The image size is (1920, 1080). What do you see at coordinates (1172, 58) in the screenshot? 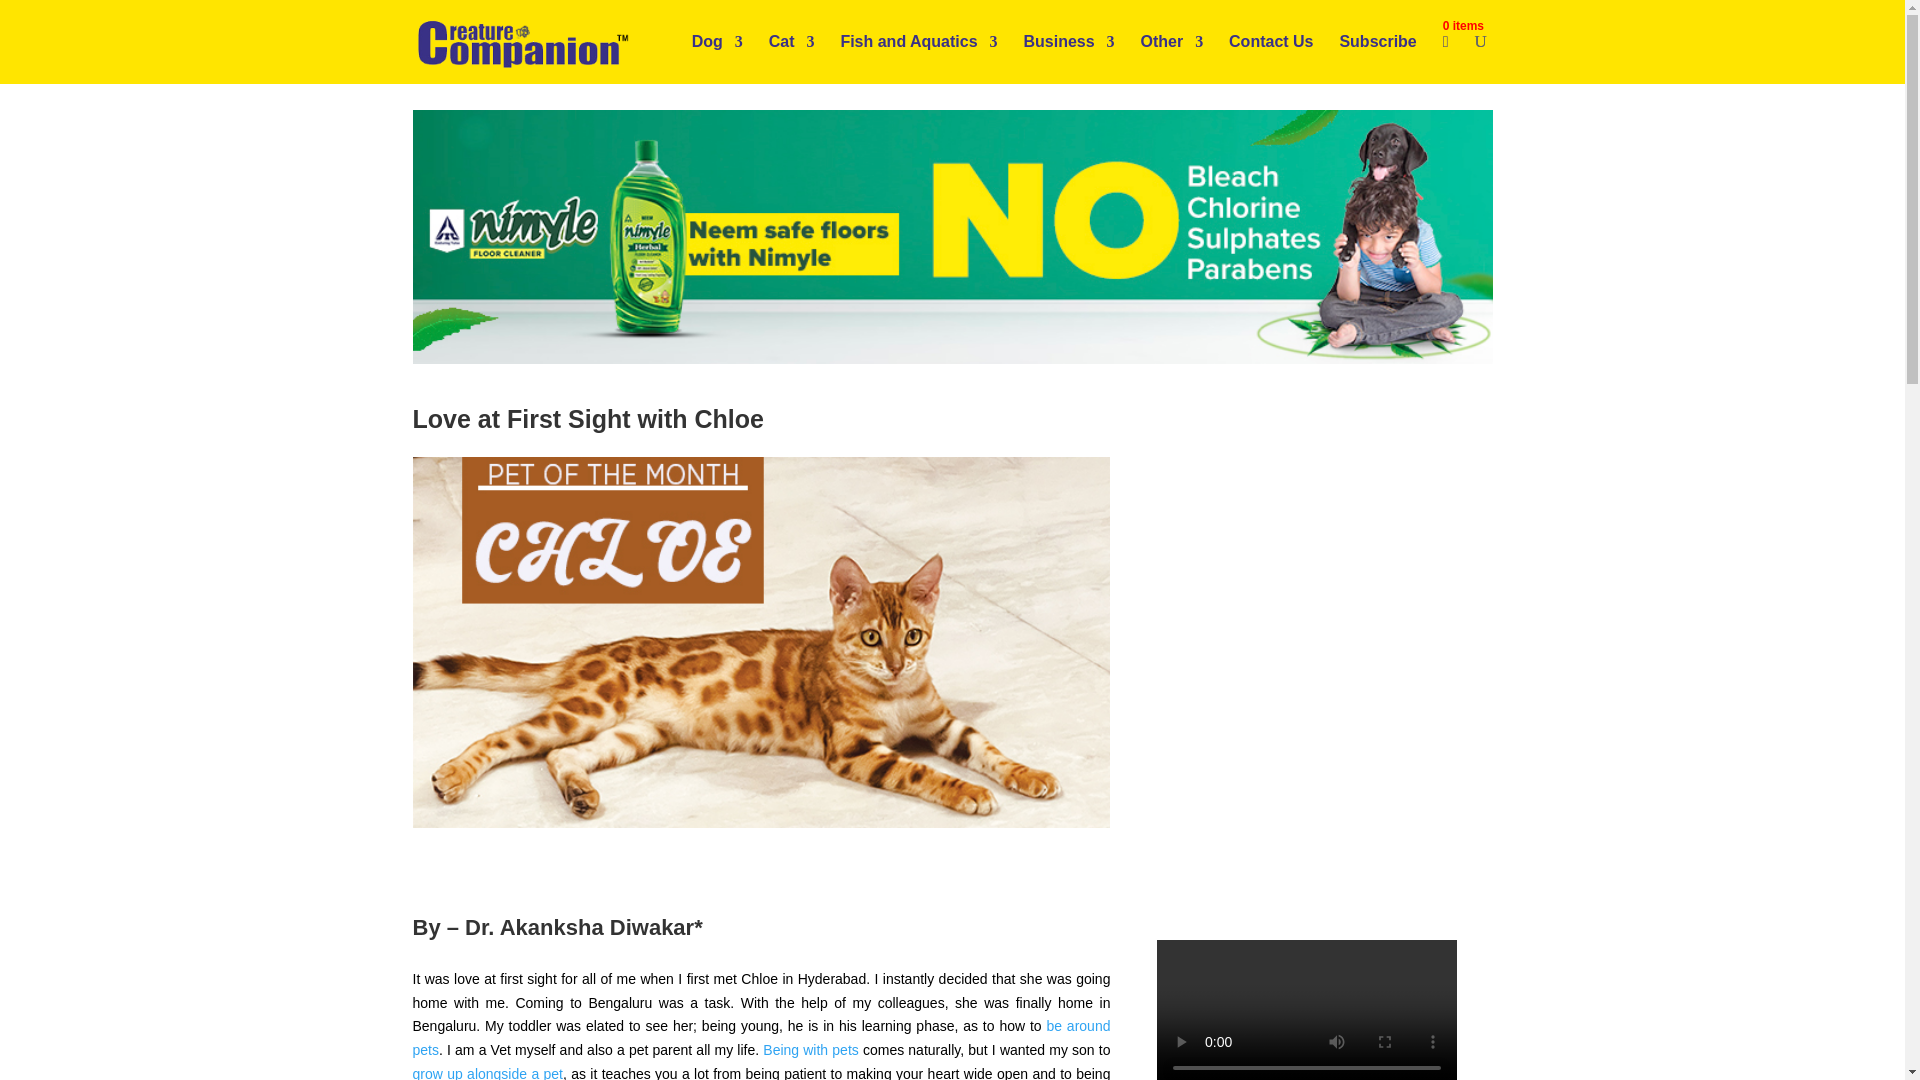
I see `Other` at bounding box center [1172, 58].